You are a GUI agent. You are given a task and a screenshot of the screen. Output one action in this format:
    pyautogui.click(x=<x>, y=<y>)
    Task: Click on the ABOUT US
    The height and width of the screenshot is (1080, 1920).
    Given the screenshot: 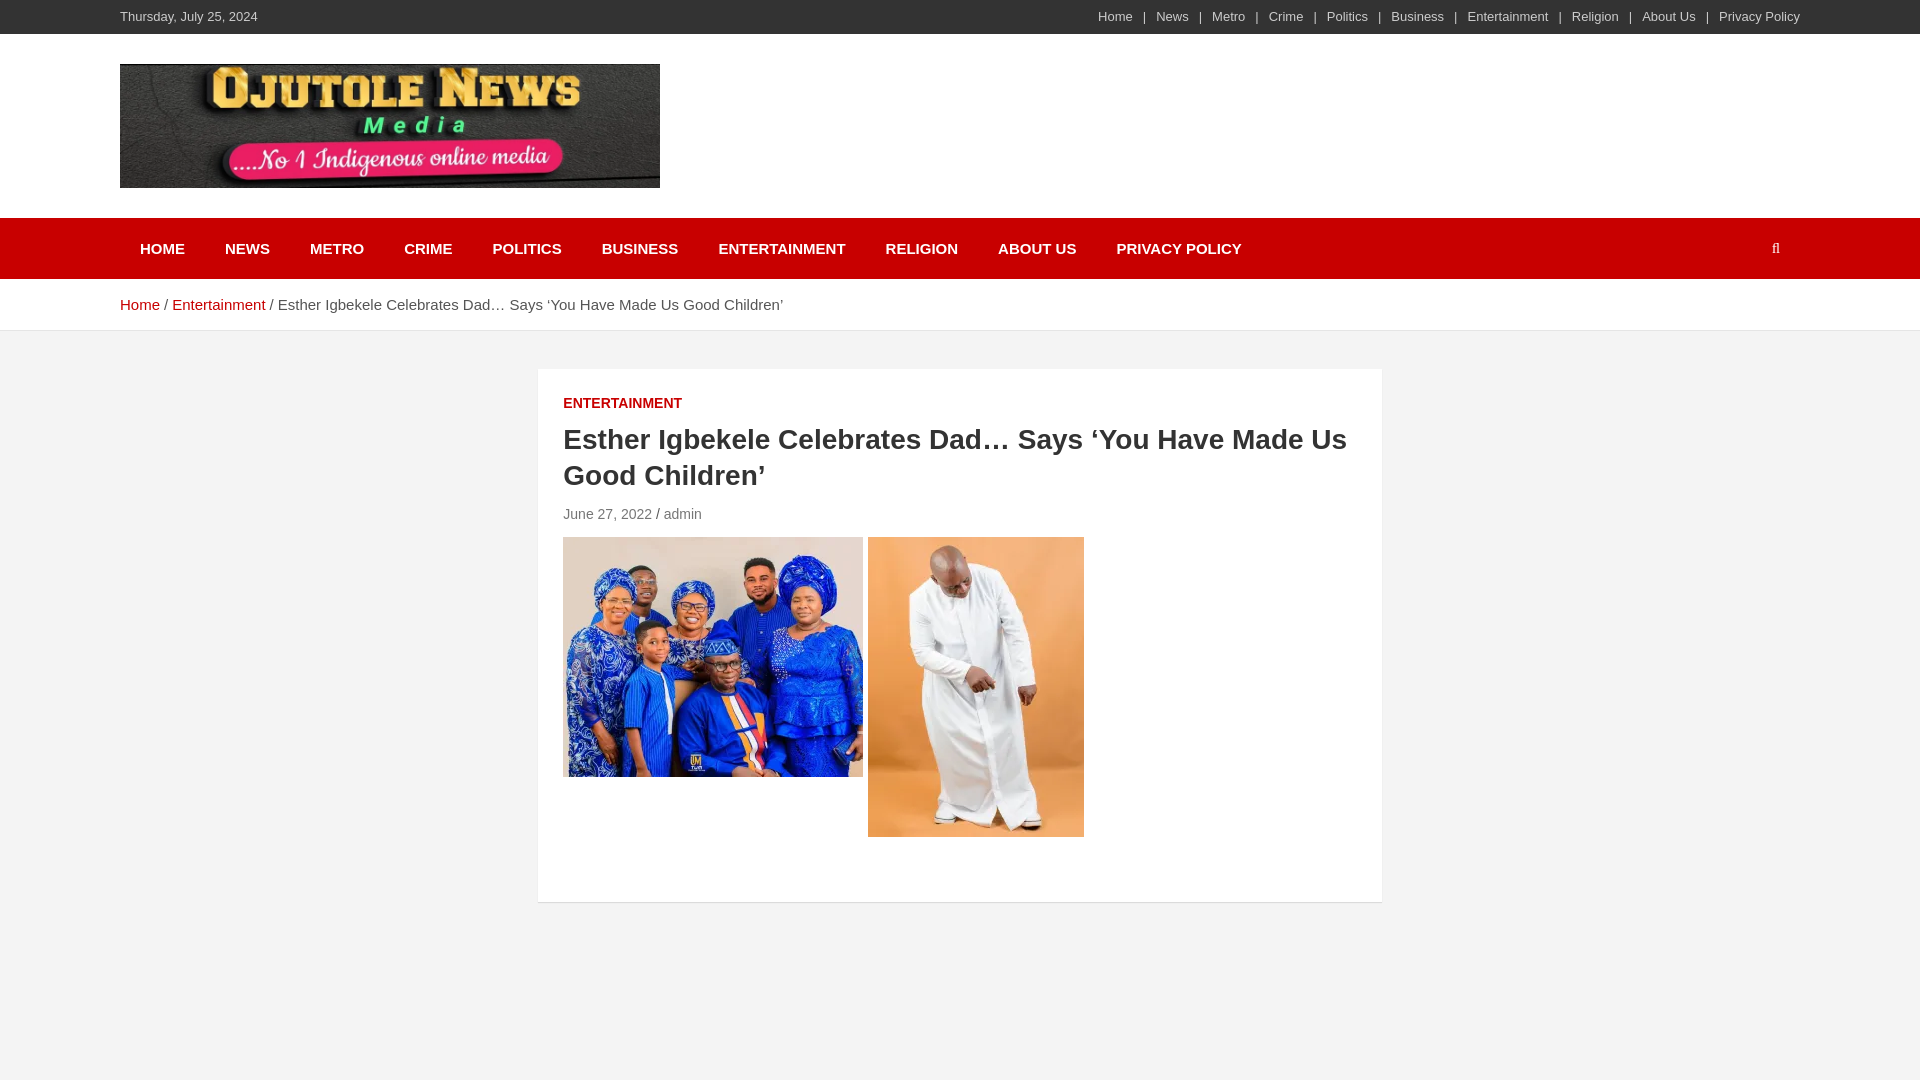 What is the action you would take?
    pyautogui.click(x=1036, y=248)
    